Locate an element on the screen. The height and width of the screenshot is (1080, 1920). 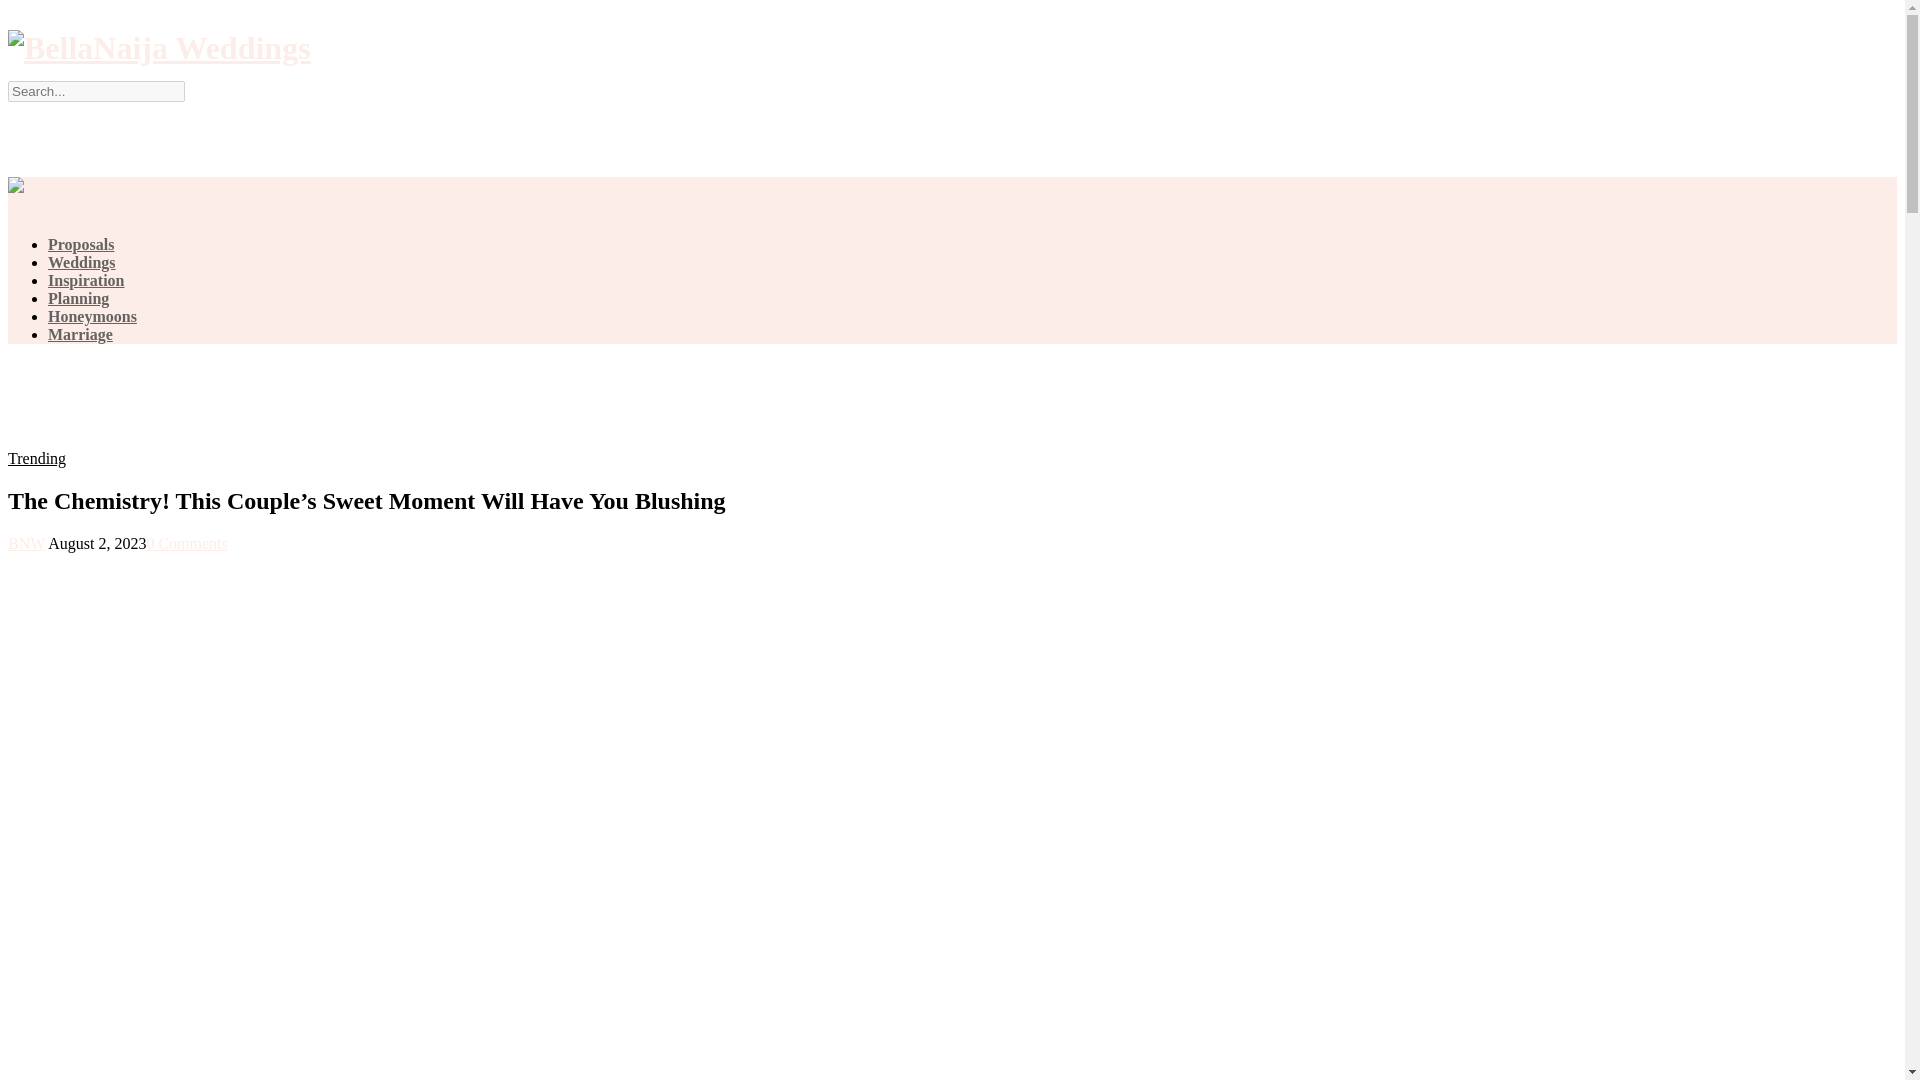
0 Comments is located at coordinates (186, 542).